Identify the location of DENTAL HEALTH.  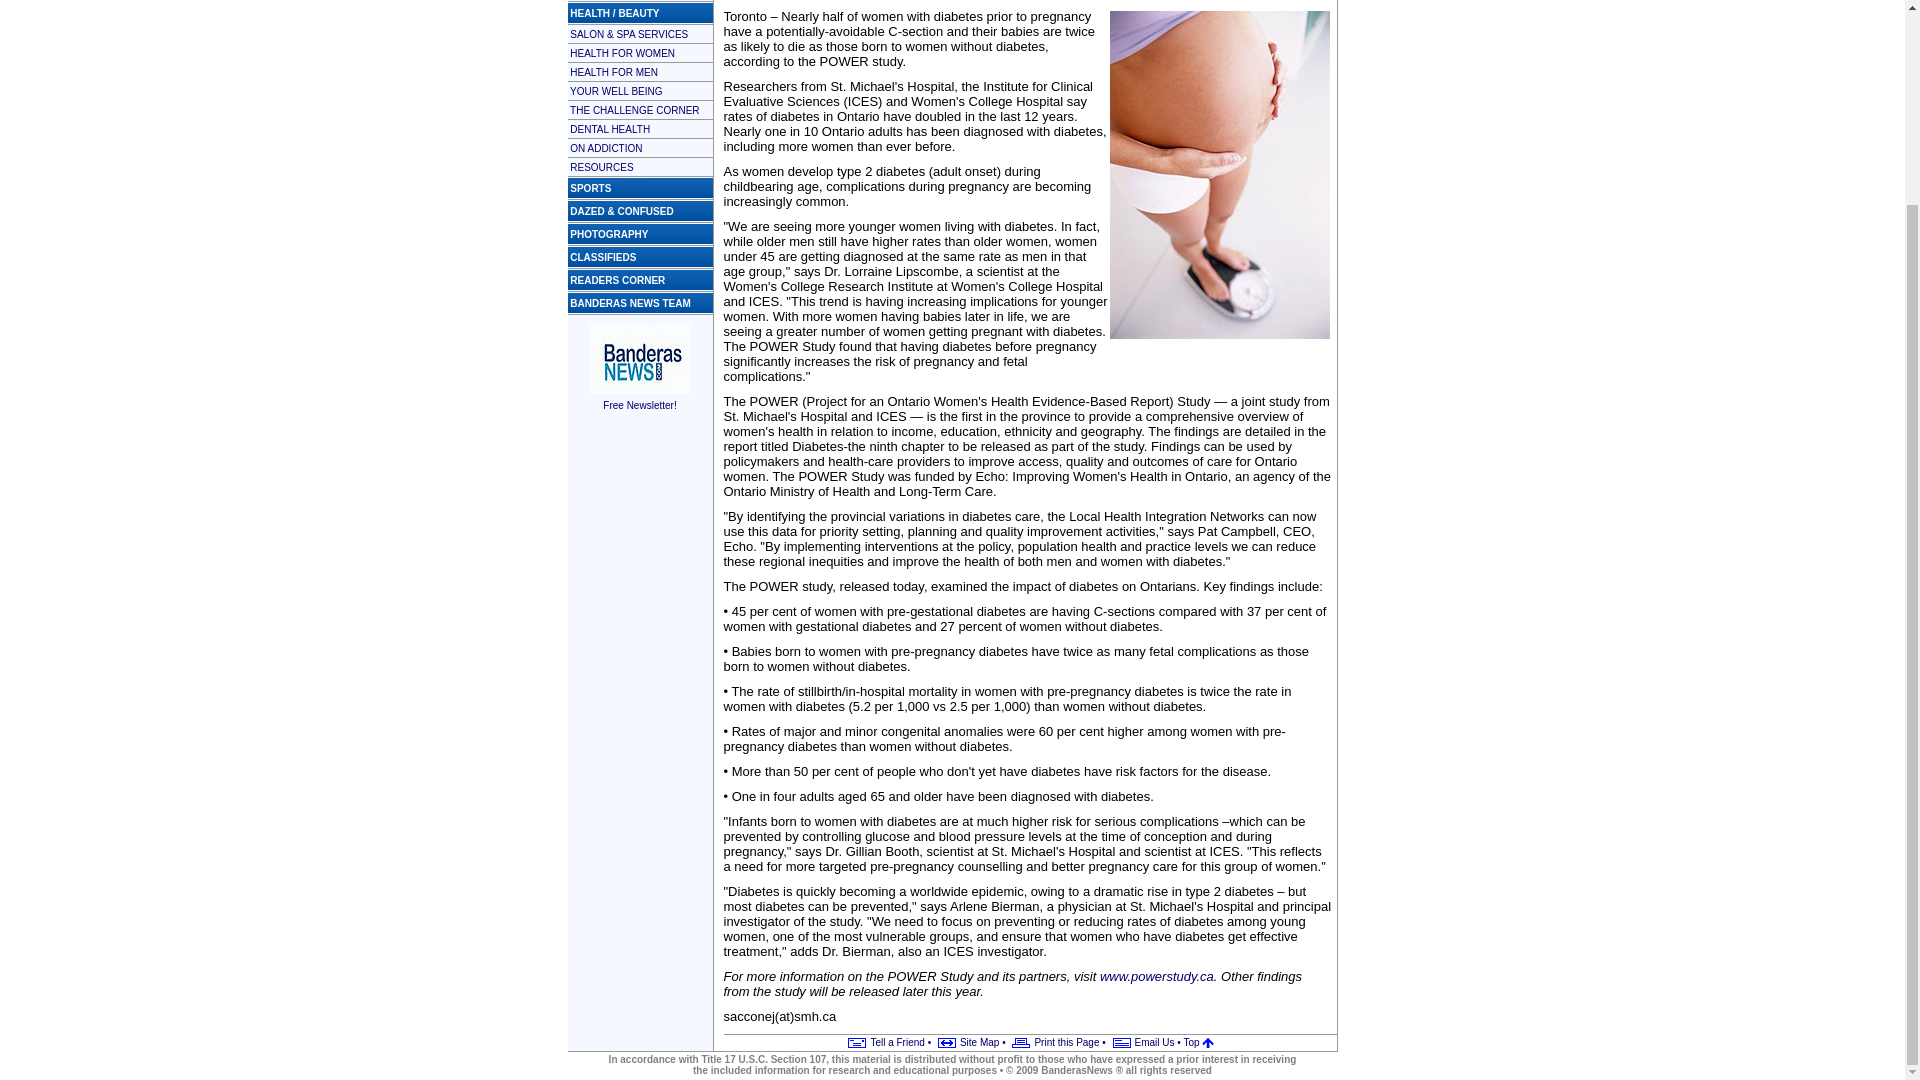
(610, 128).